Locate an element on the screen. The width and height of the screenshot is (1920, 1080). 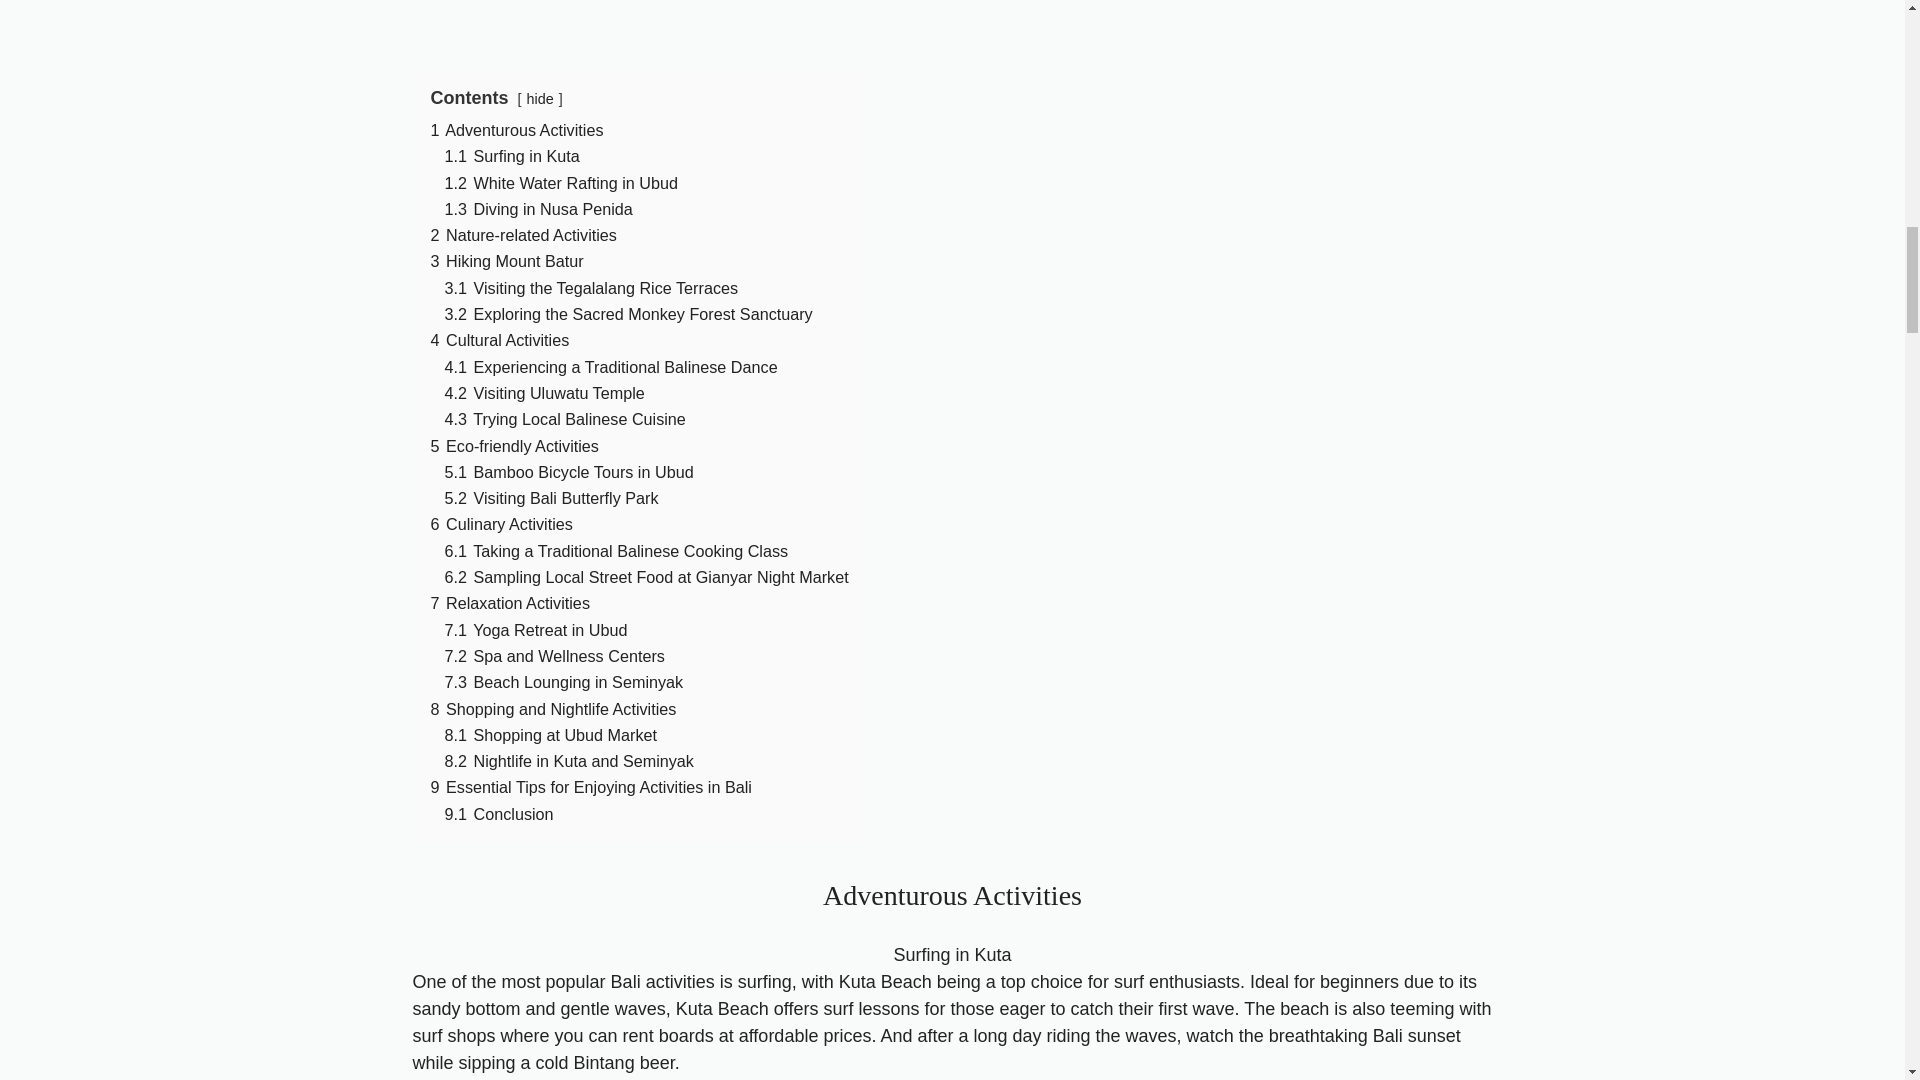
3.2 Exploring the Sacred Monkey Forest Sanctuary is located at coordinates (628, 313).